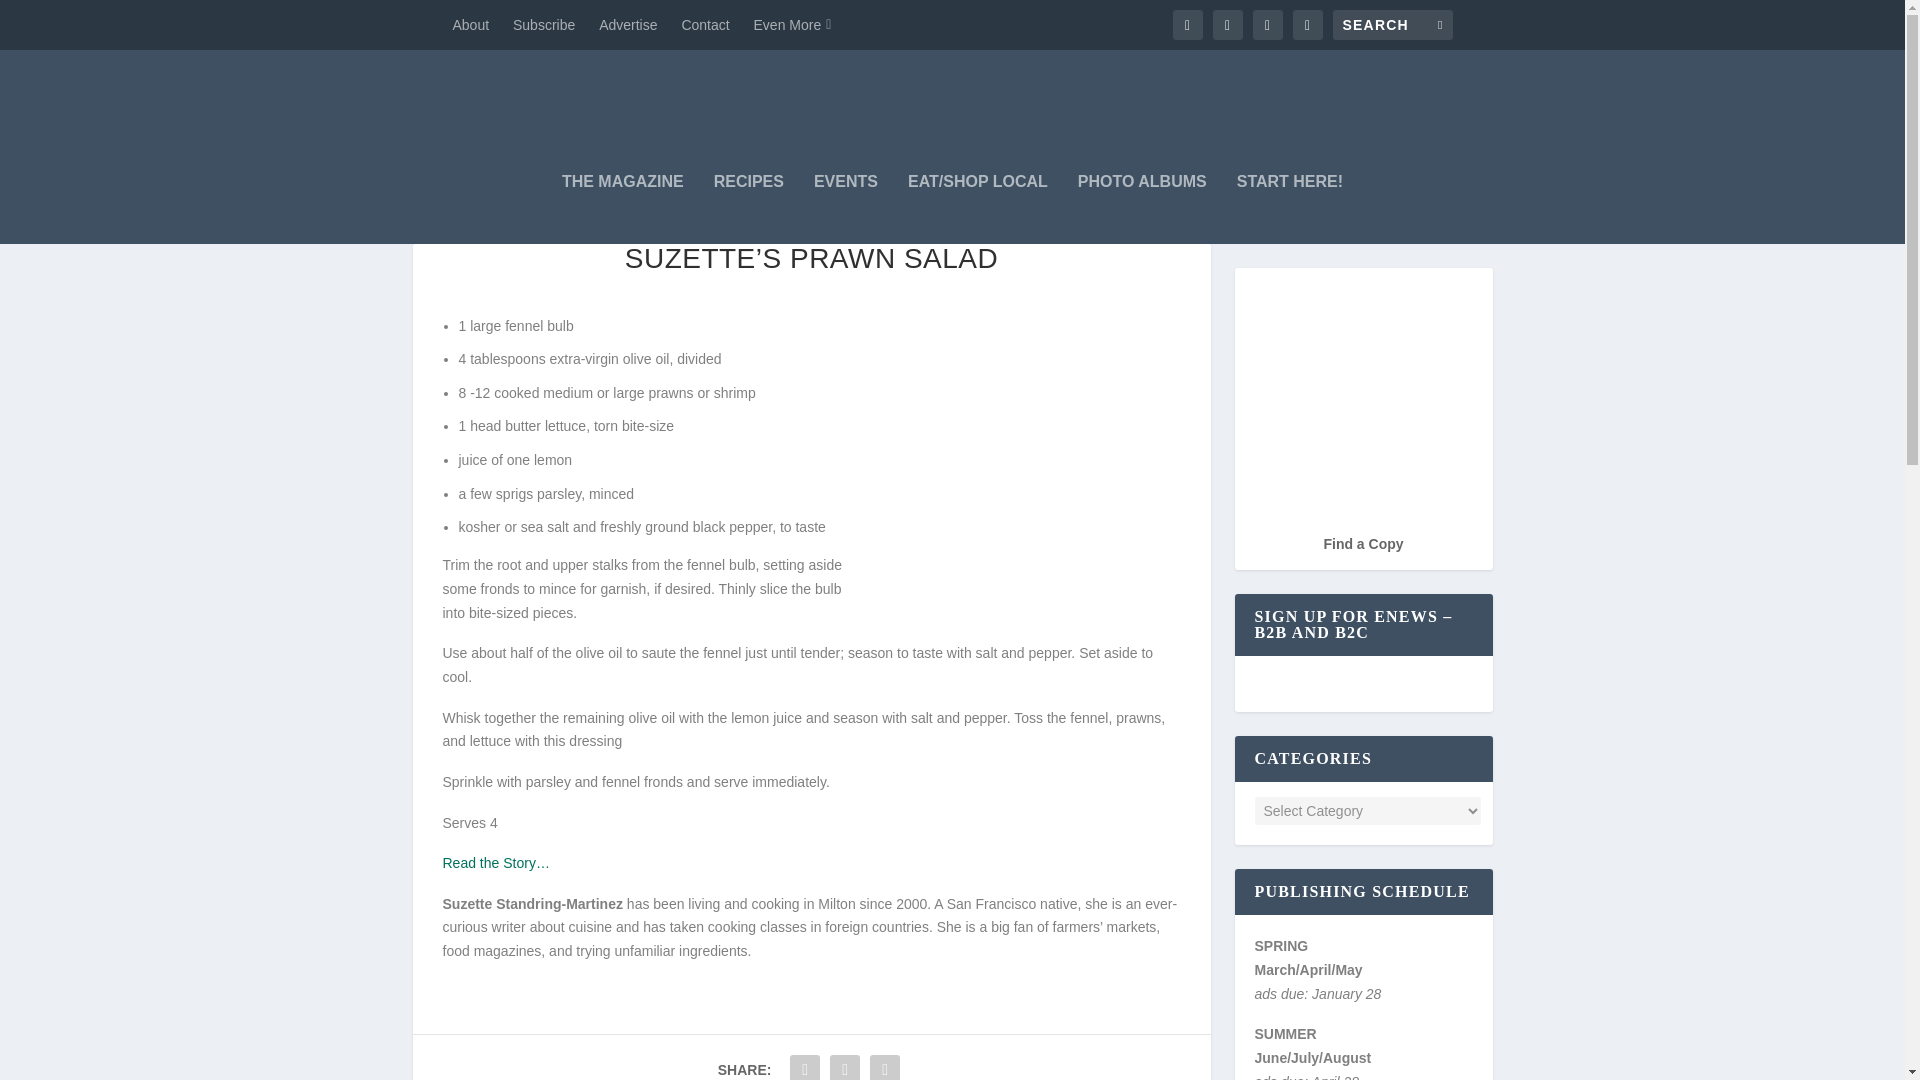 The height and width of the screenshot is (1080, 1920). What do you see at coordinates (622, 208) in the screenshot?
I see `THE MAGAZINE` at bounding box center [622, 208].